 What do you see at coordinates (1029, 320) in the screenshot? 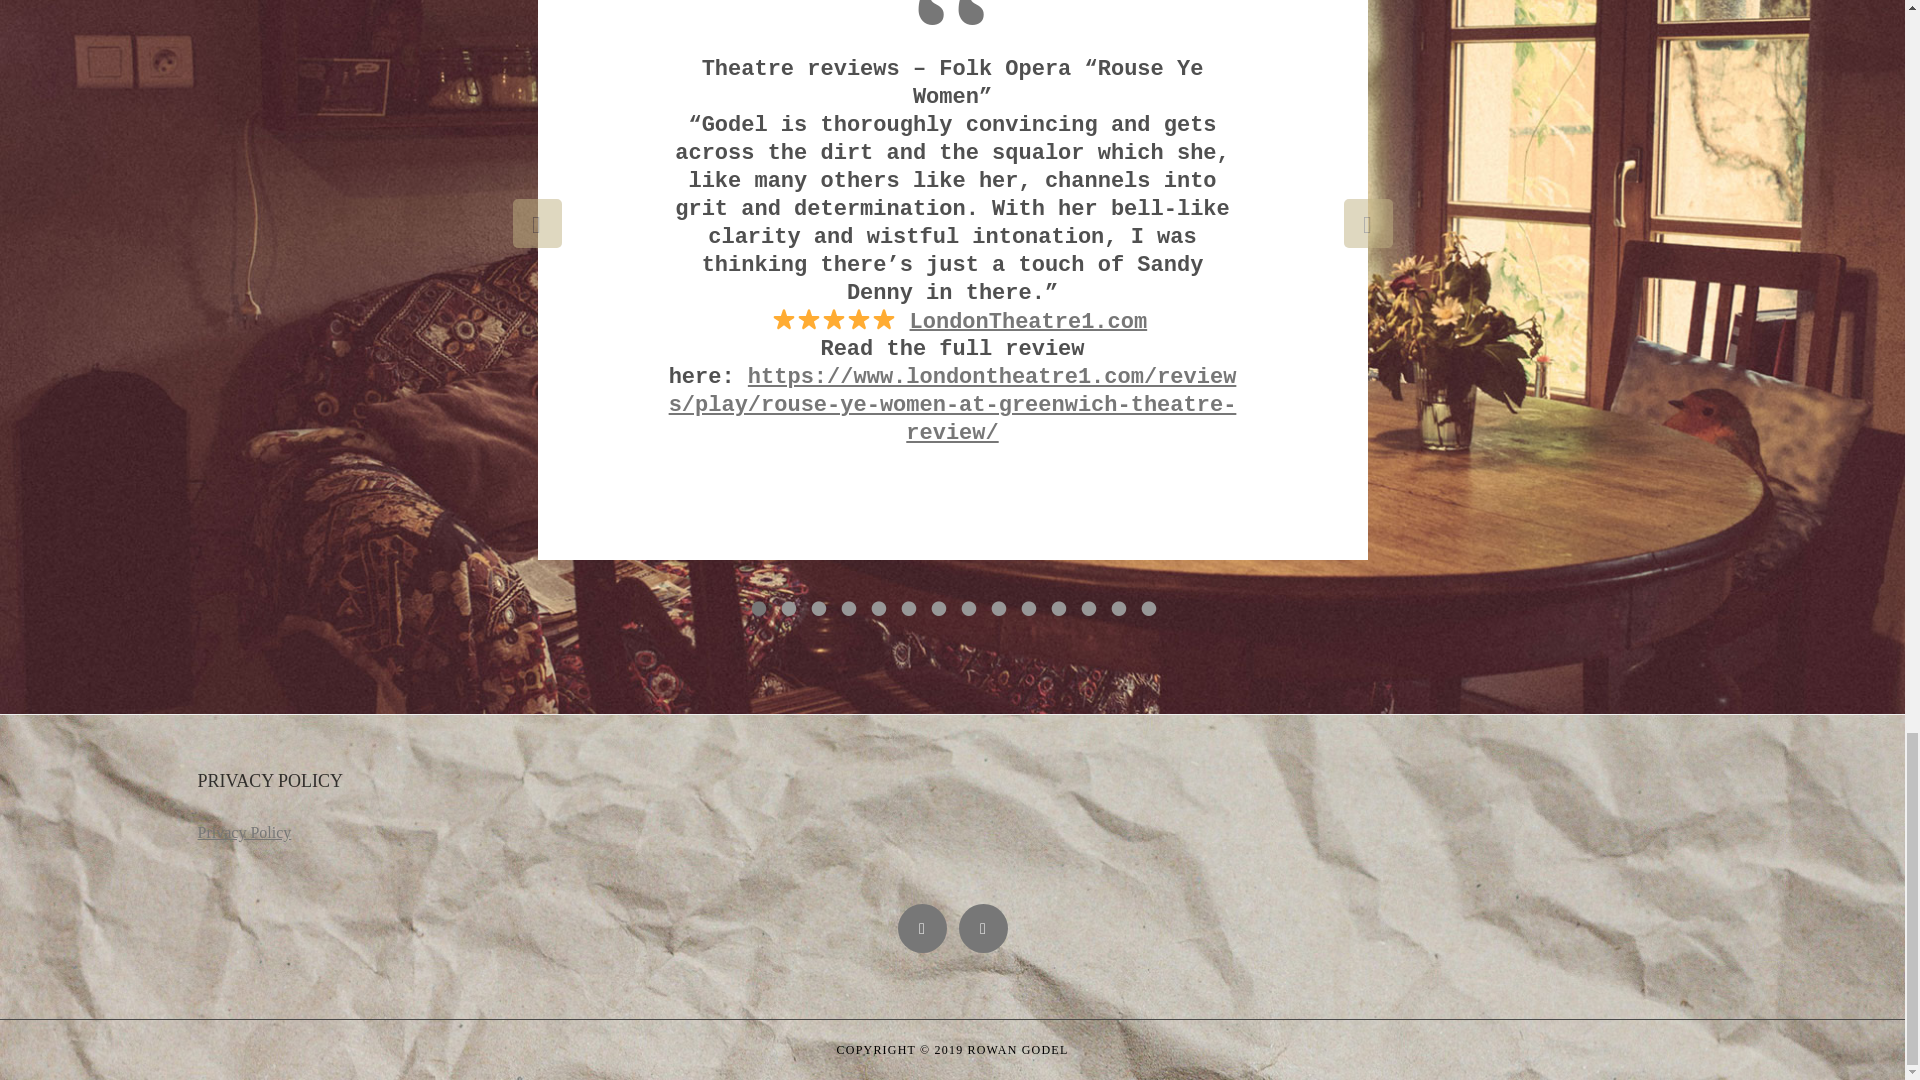
I see `LondonTheatre1.com` at bounding box center [1029, 320].